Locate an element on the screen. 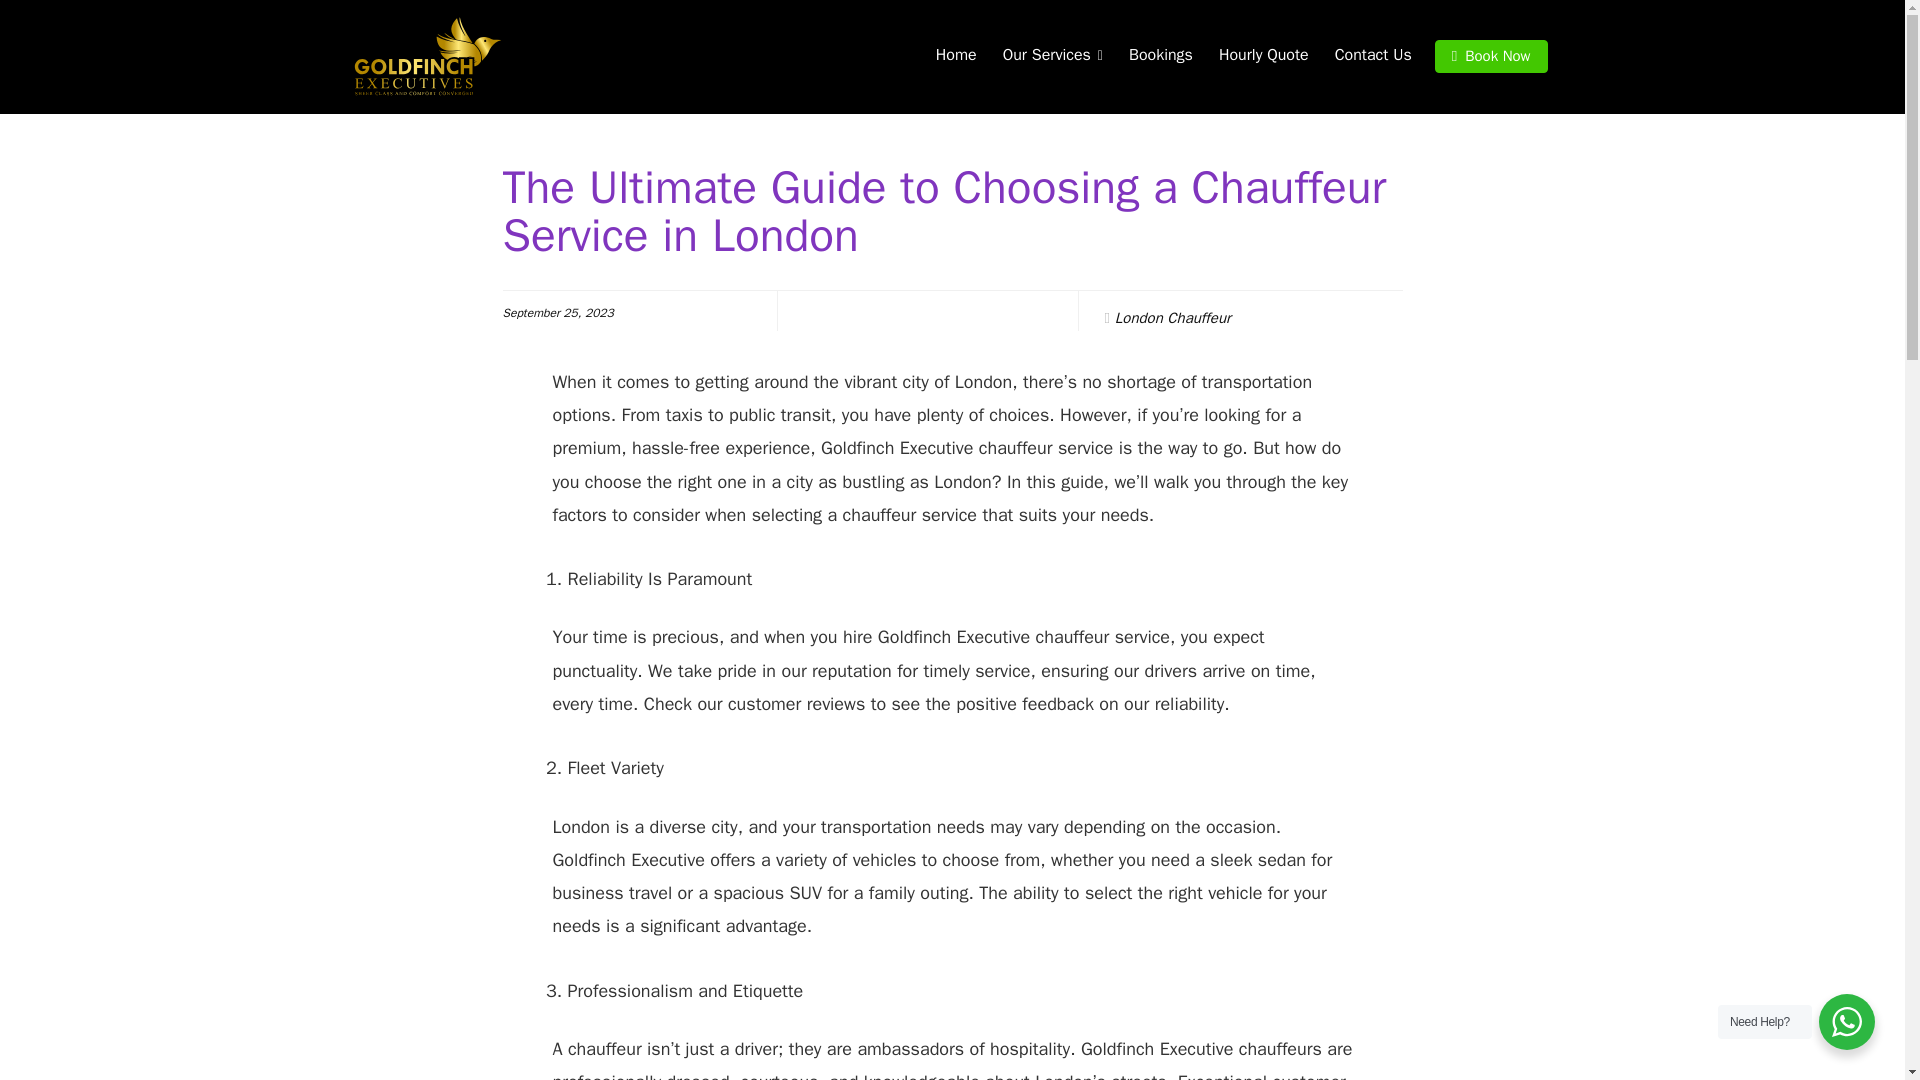 This screenshot has height=1080, width=1920. Our Services is located at coordinates (1052, 56).